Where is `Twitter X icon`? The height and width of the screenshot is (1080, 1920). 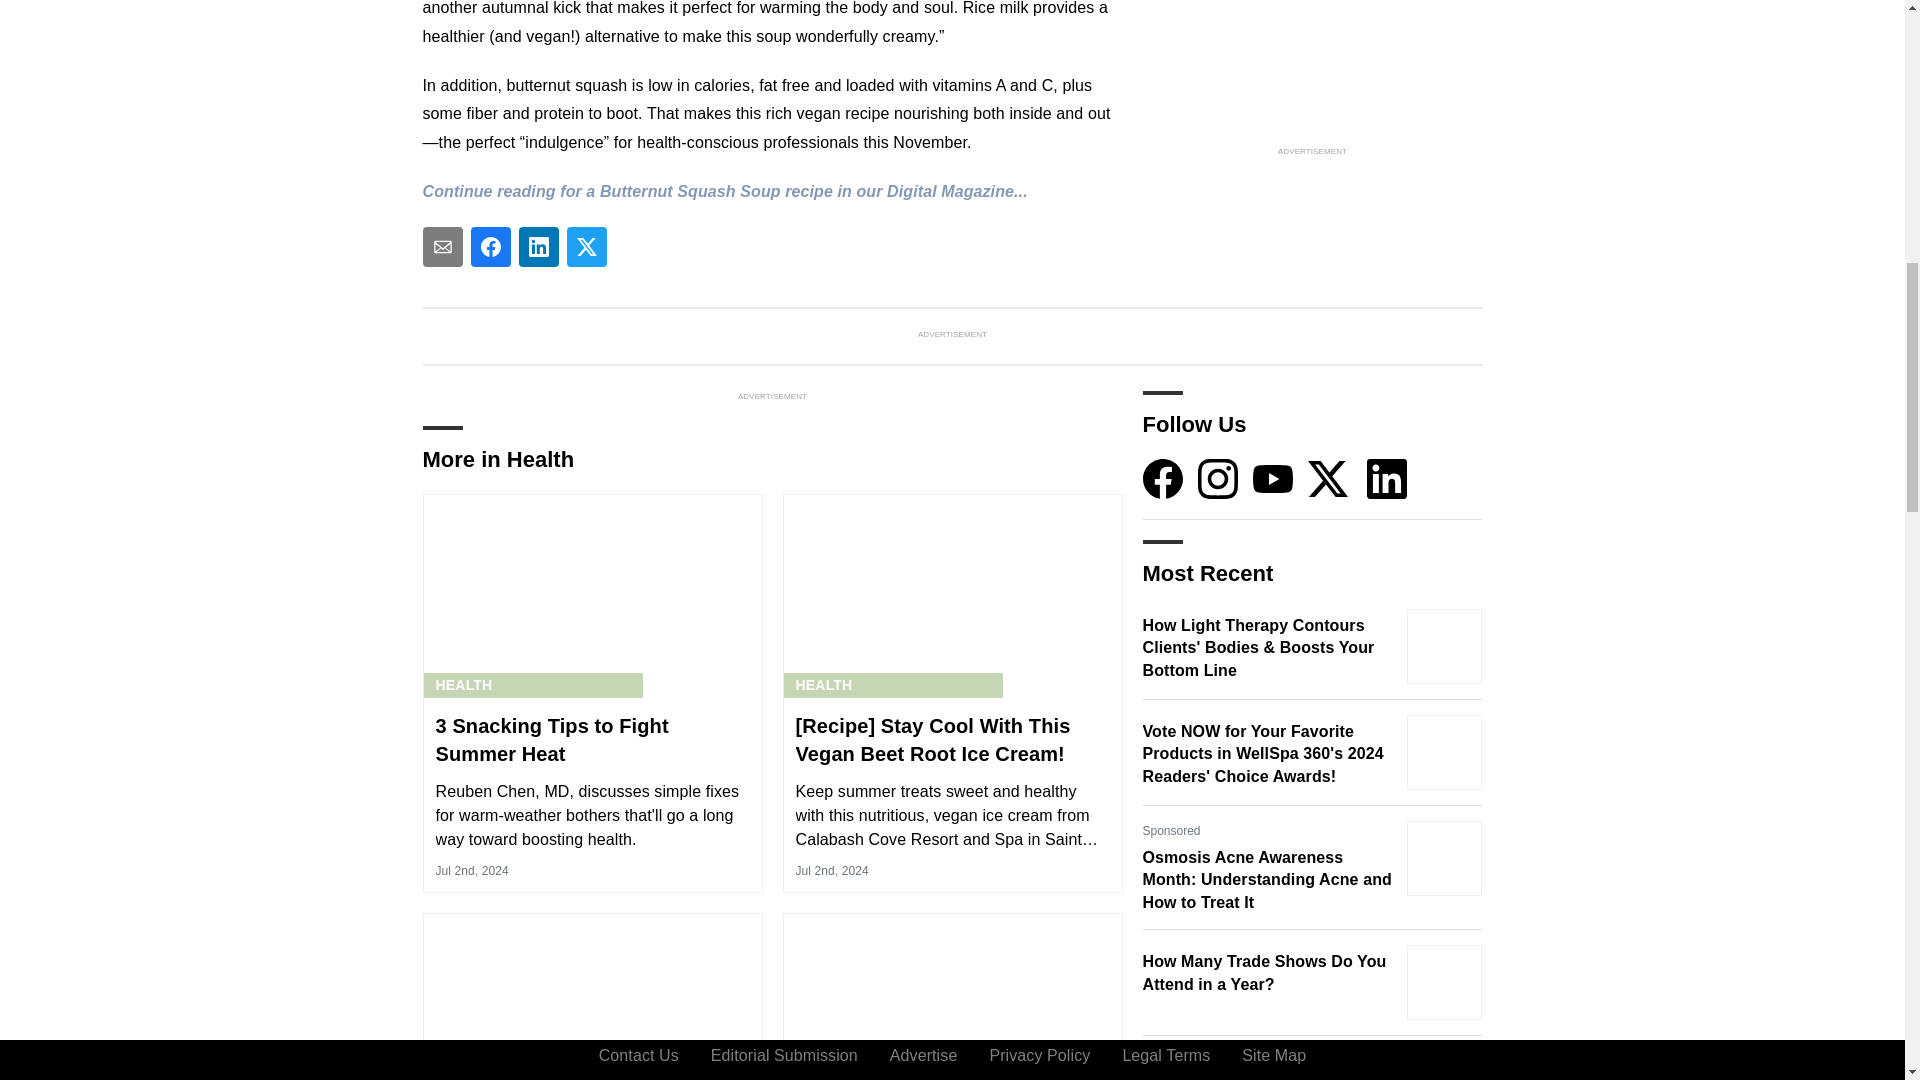
Twitter X icon is located at coordinates (1327, 478).